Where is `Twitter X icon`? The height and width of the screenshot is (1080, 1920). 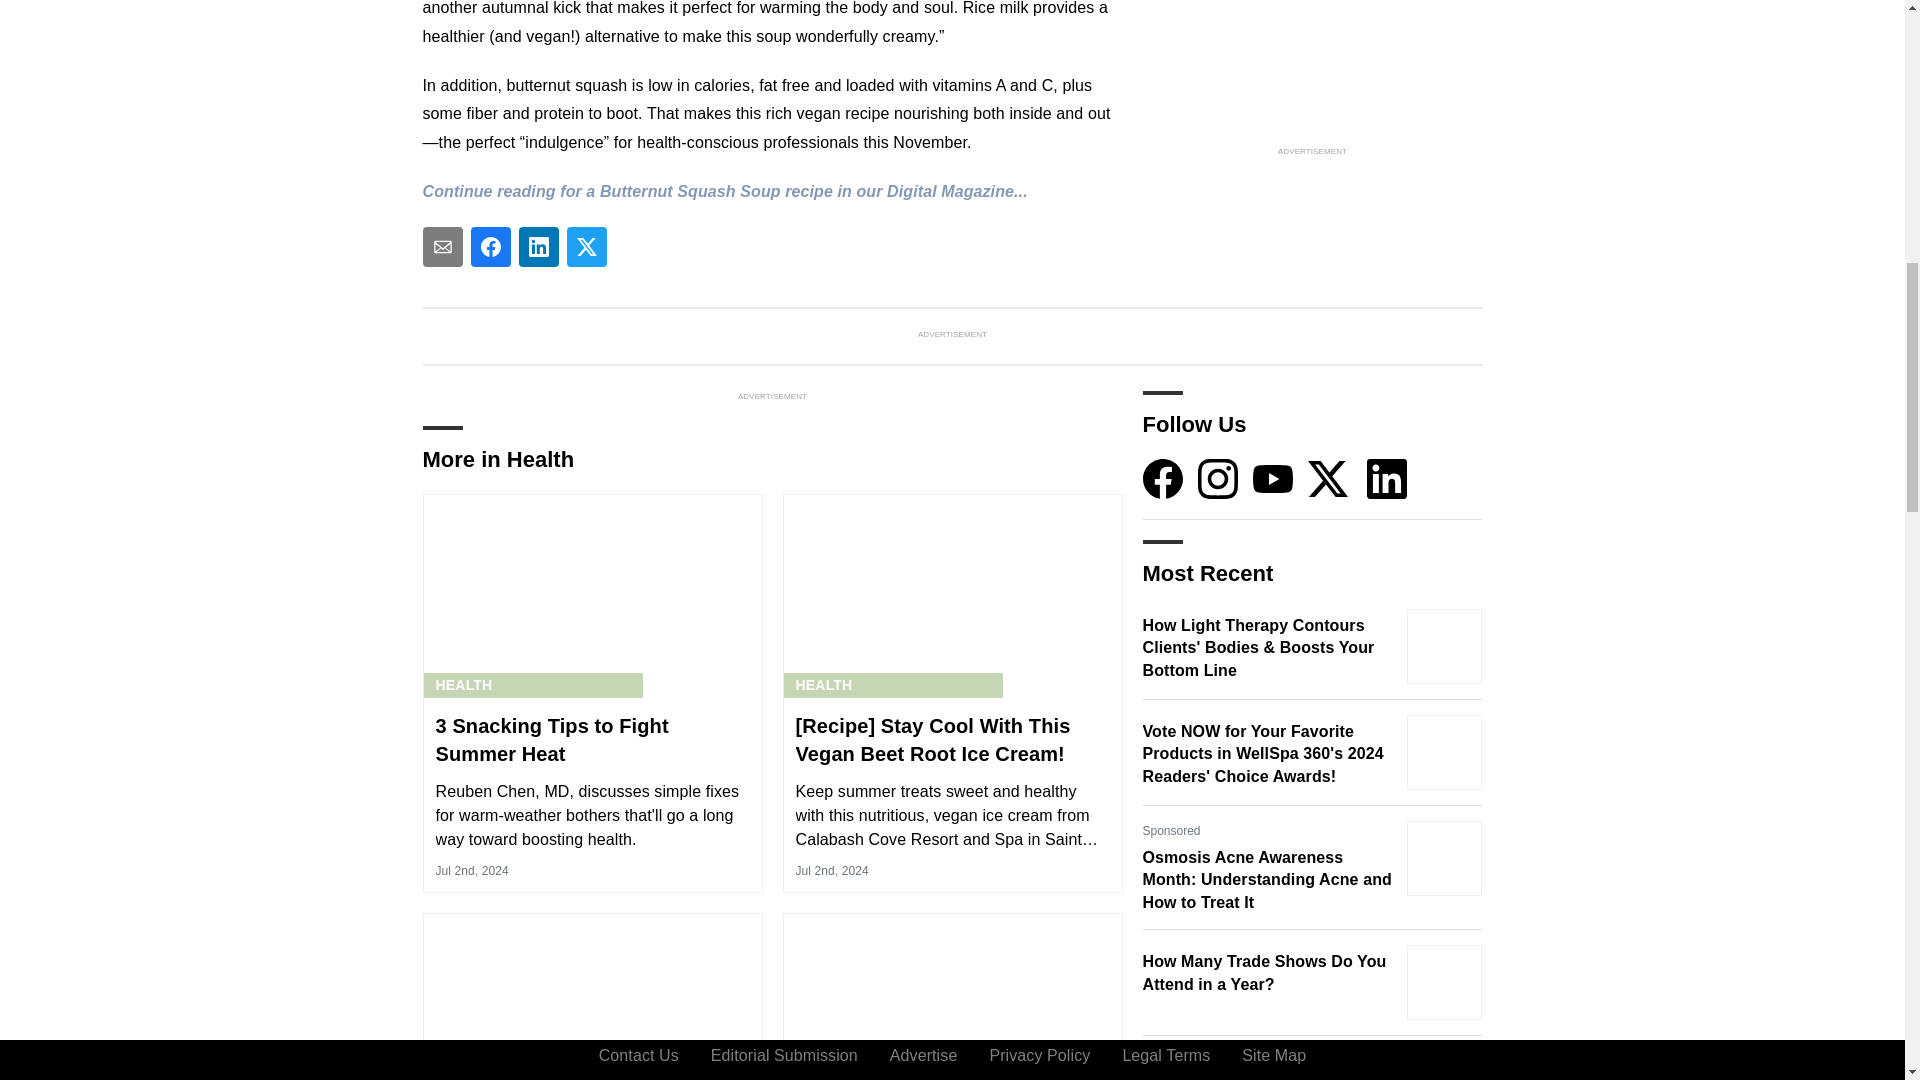
Twitter X icon is located at coordinates (1327, 478).